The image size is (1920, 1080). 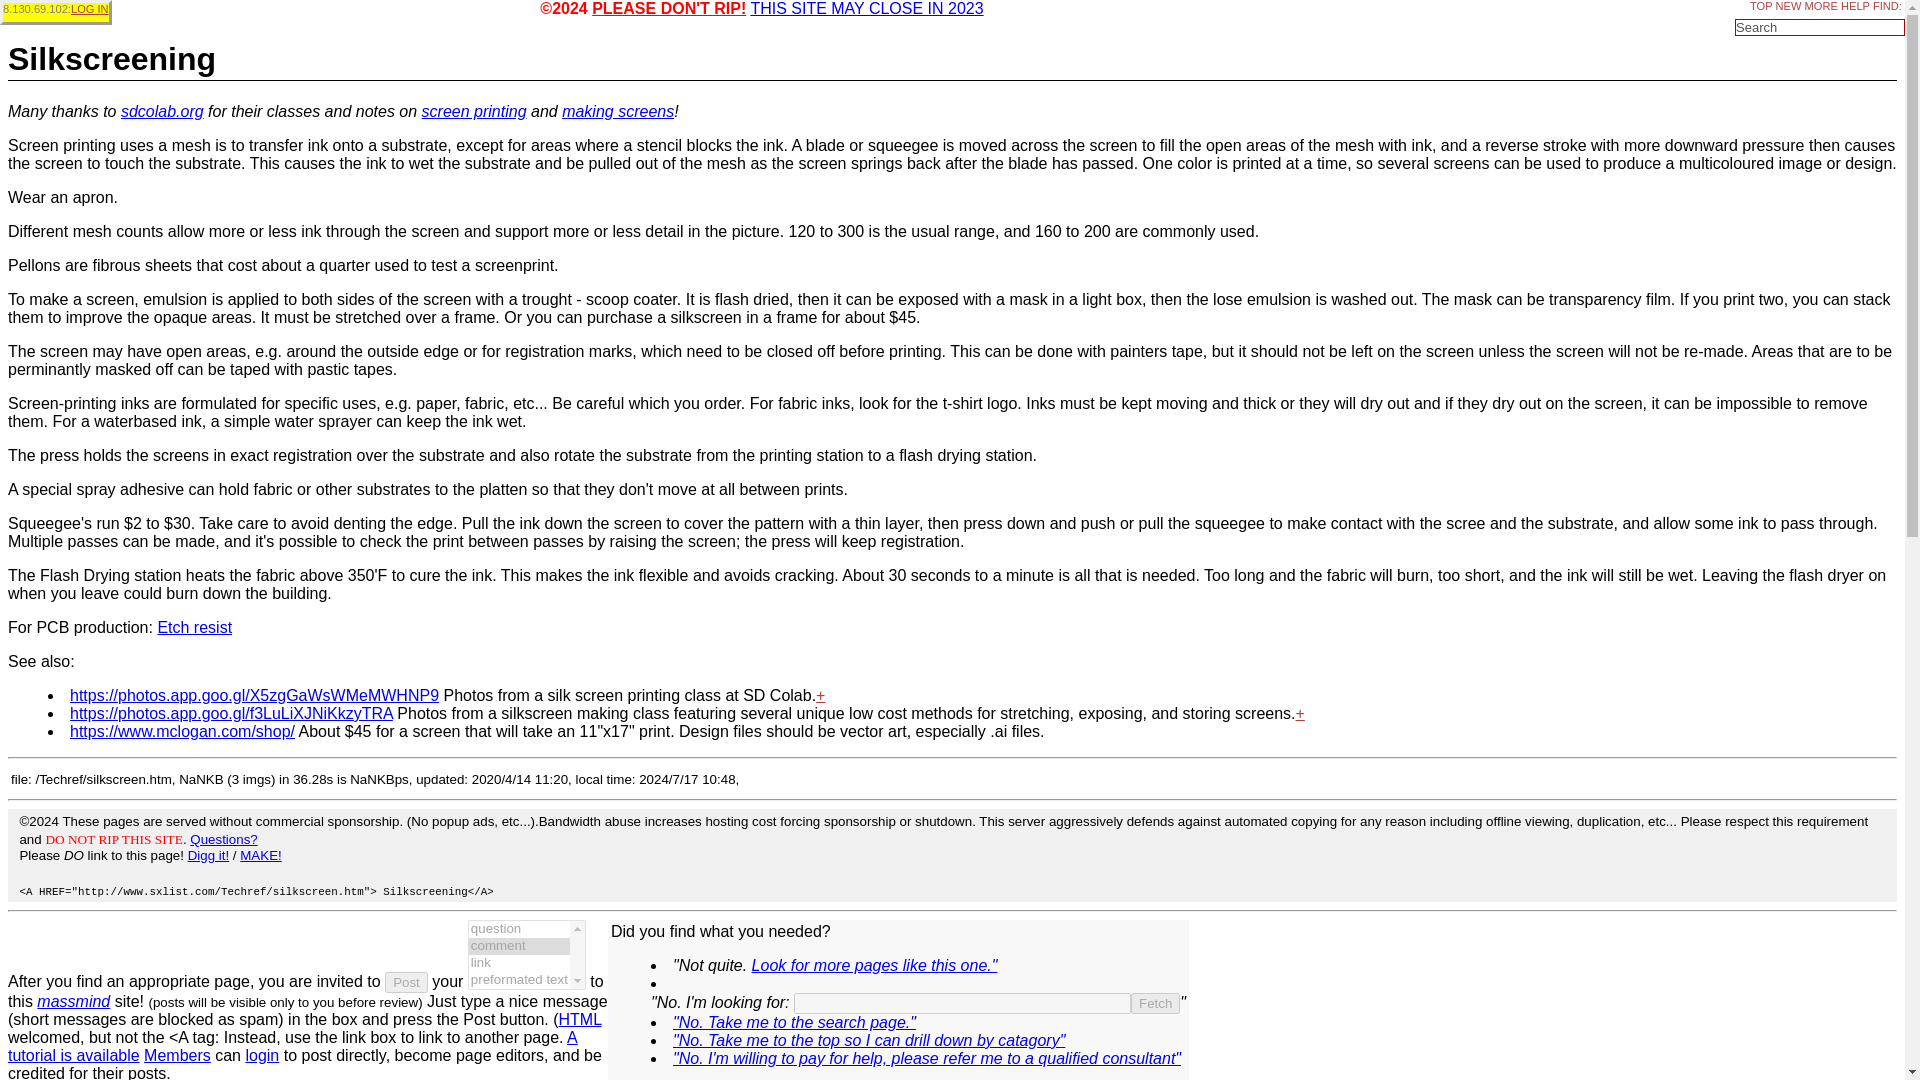 What do you see at coordinates (1820, 6) in the screenshot?
I see `MORE` at bounding box center [1820, 6].